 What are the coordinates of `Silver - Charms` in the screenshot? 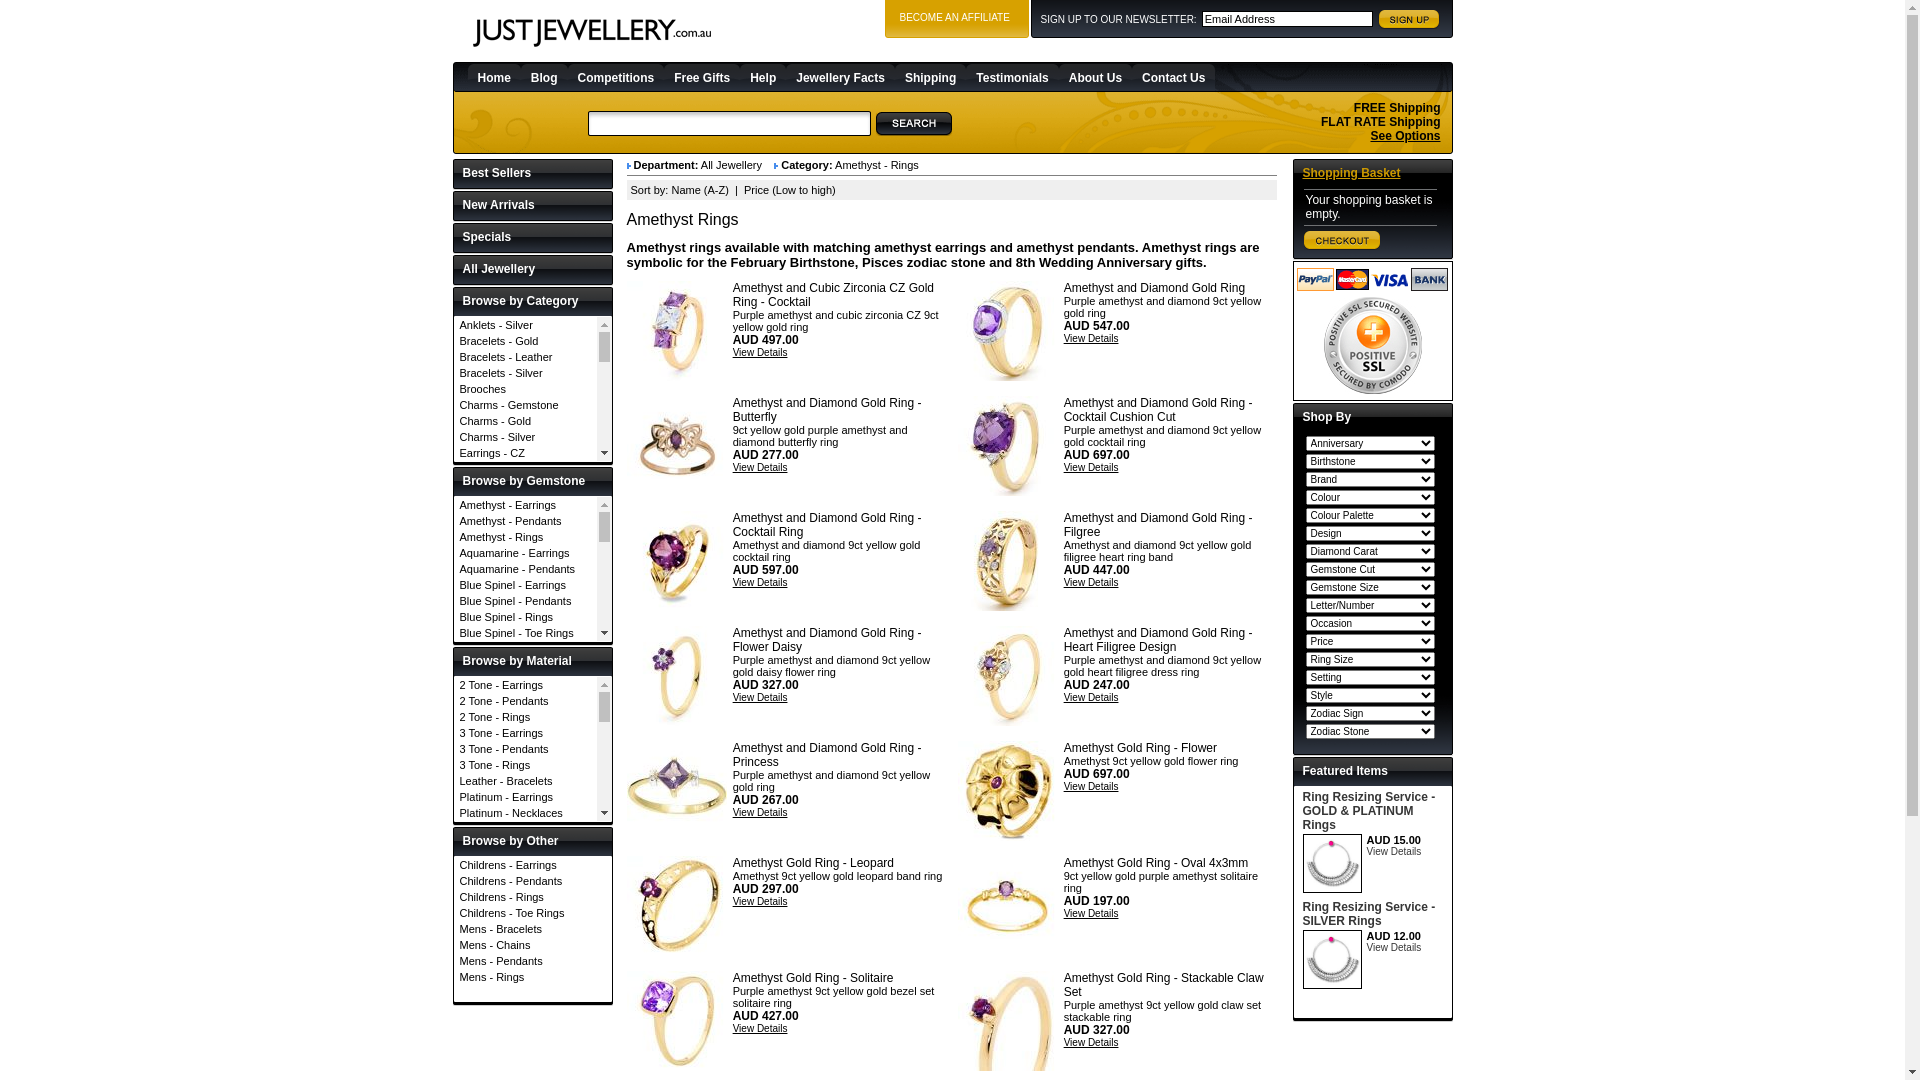 It's located at (526, 973).